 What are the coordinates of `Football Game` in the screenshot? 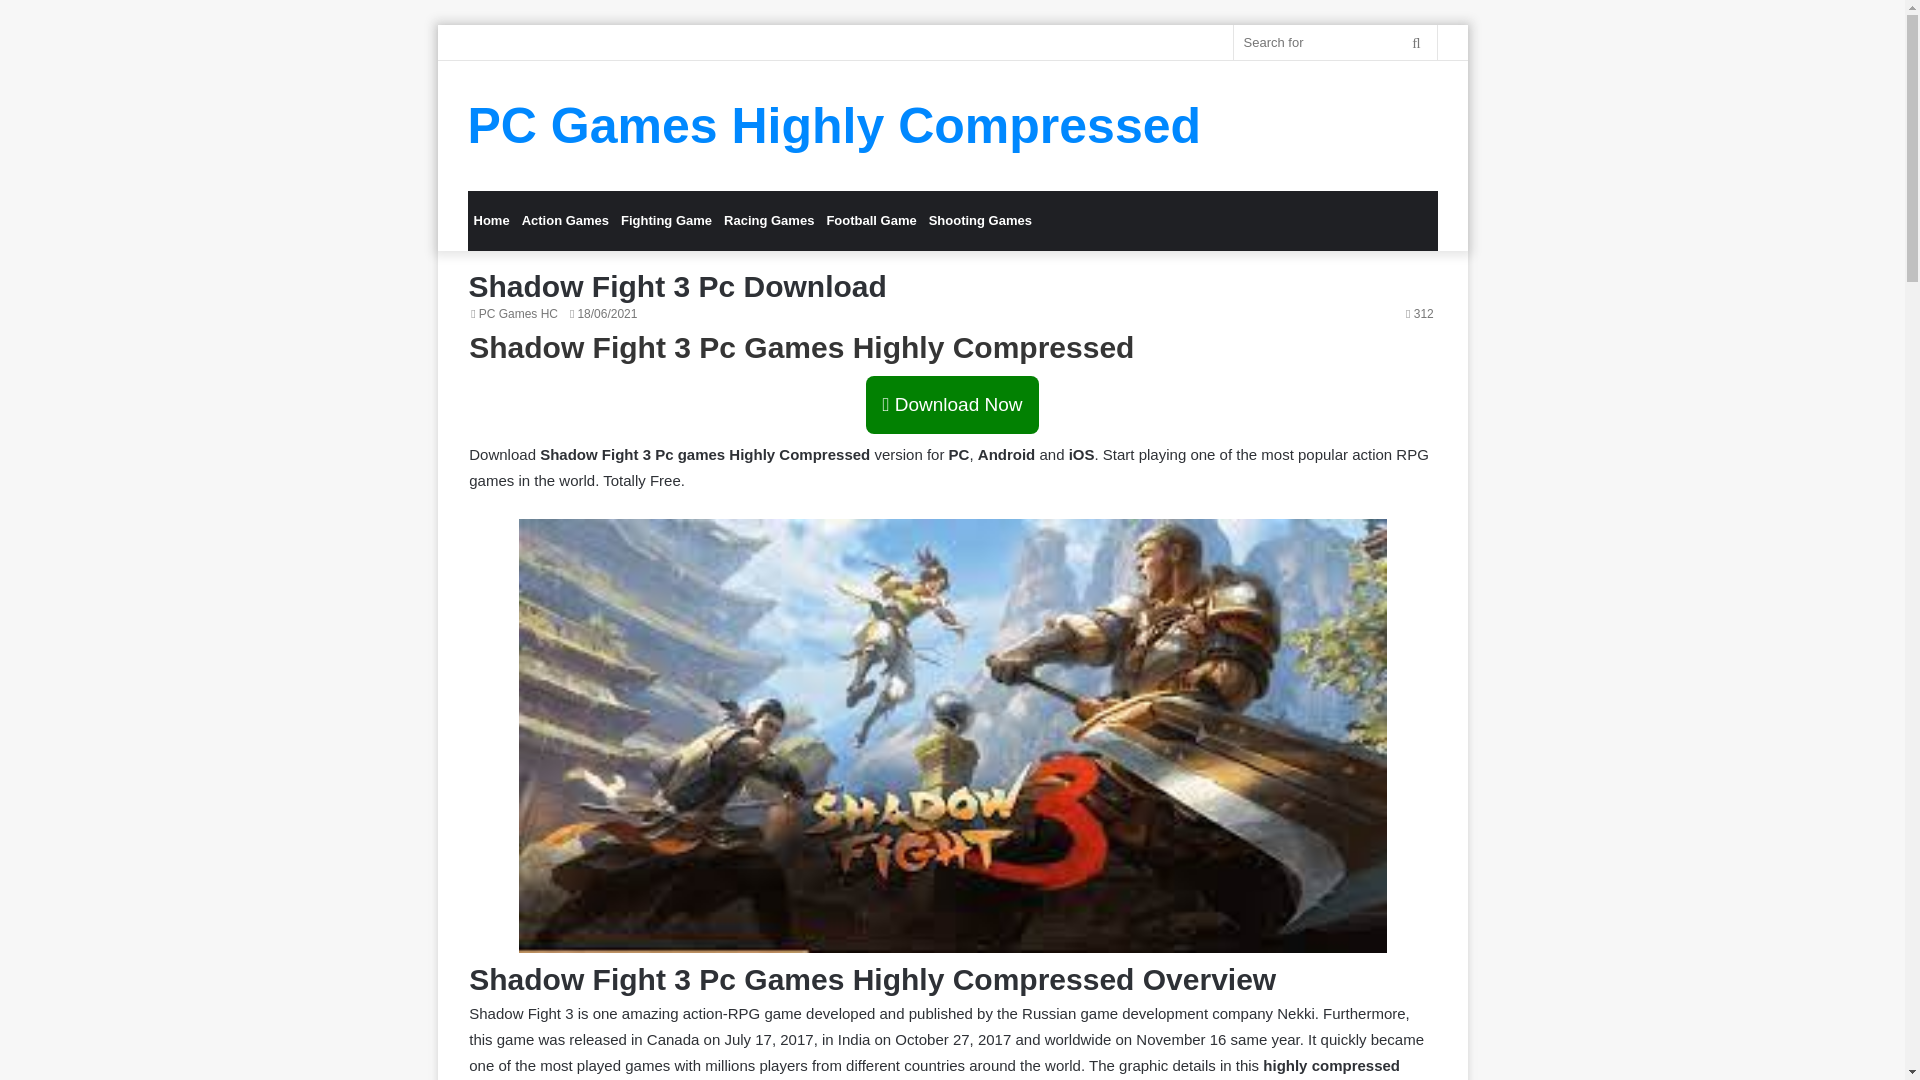 It's located at (870, 220).